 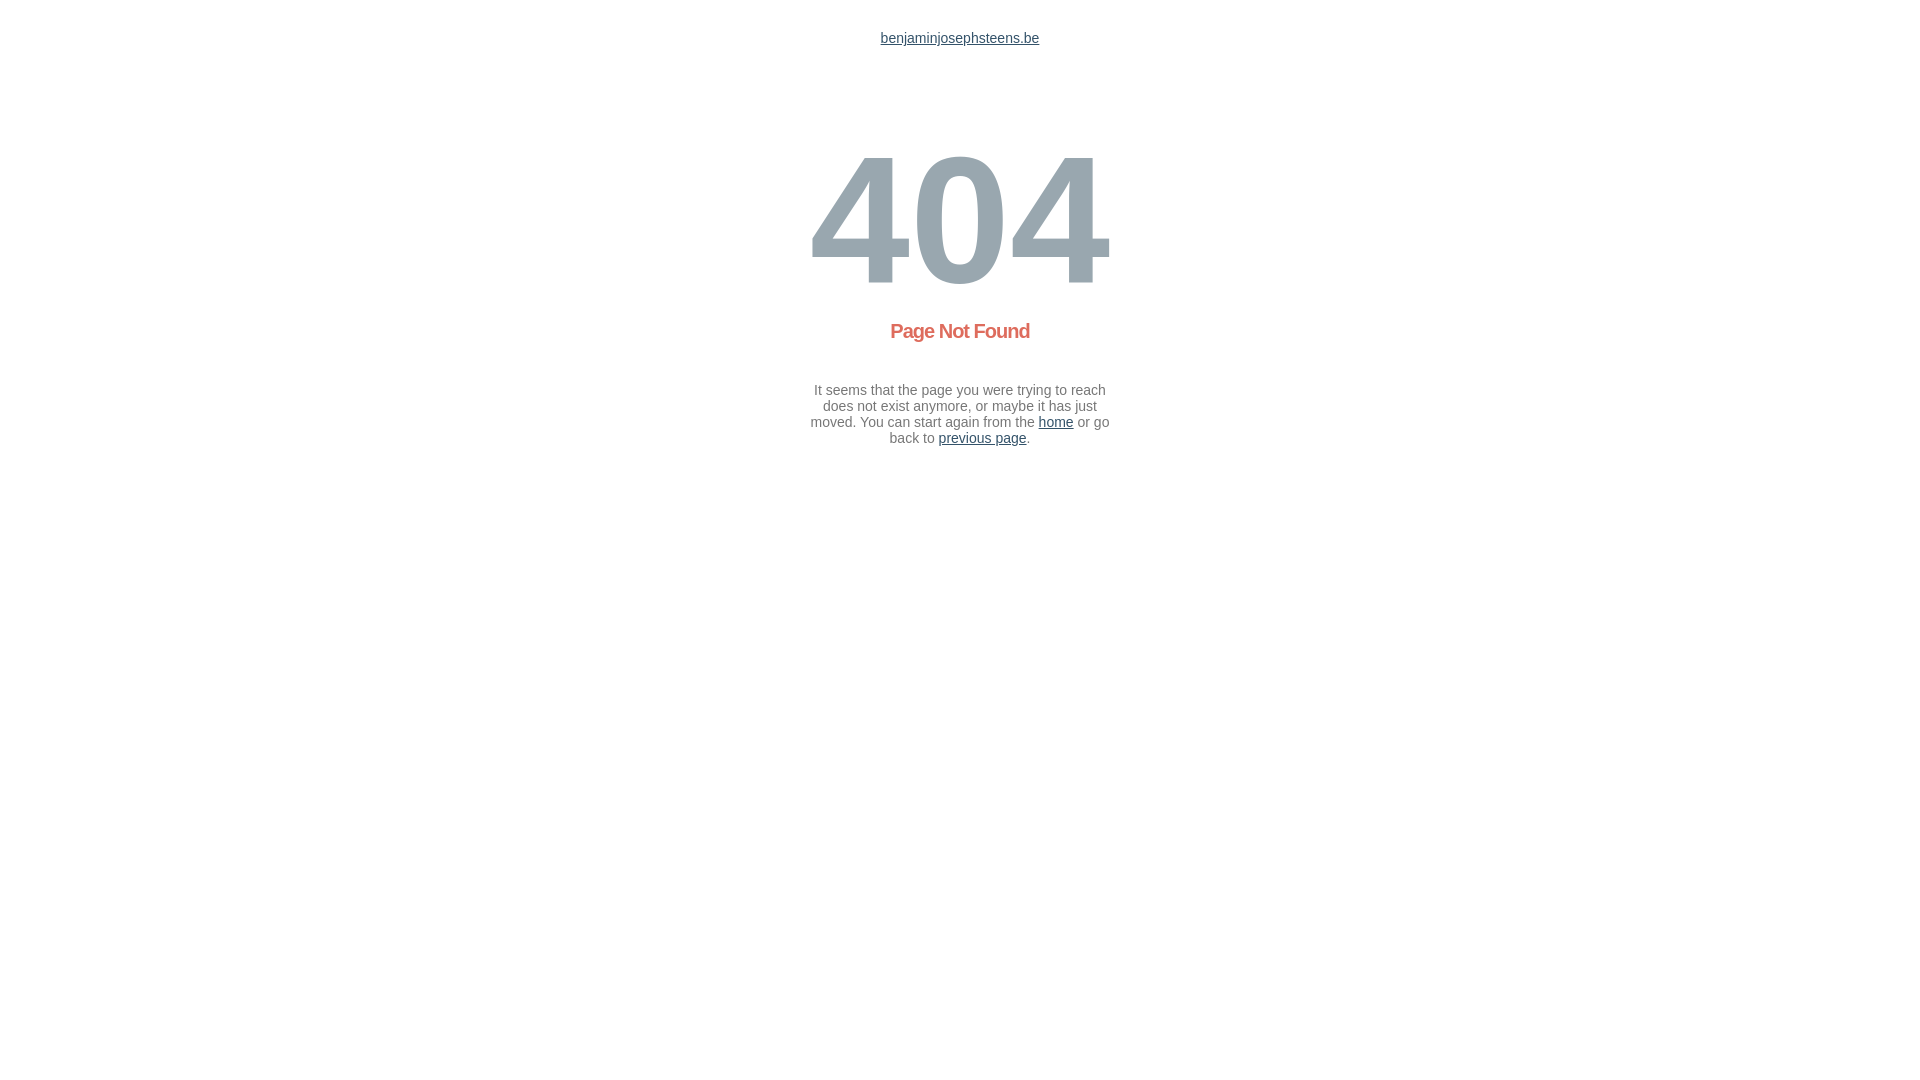 What do you see at coordinates (960, 38) in the screenshot?
I see `benjaminjosephsteens.be` at bounding box center [960, 38].